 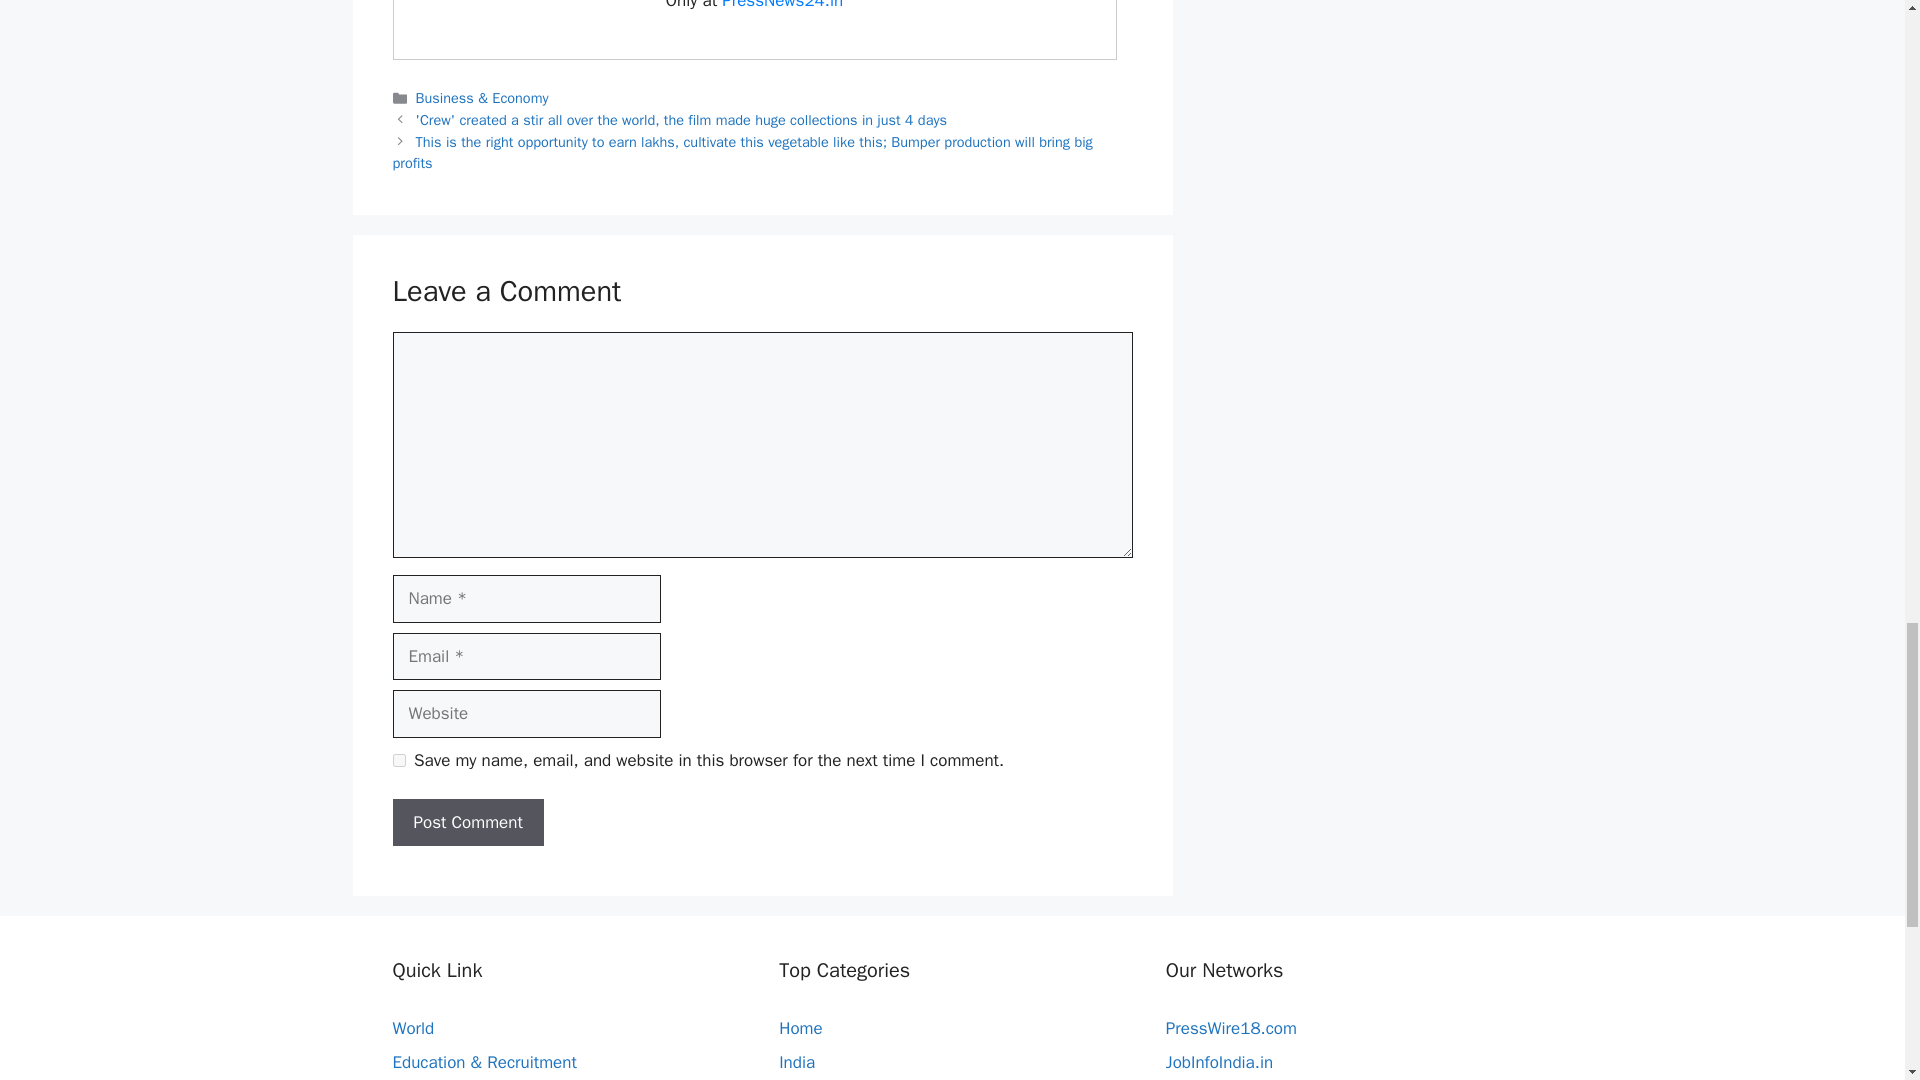 I want to click on PressNews24.in, so click(x=782, y=5).